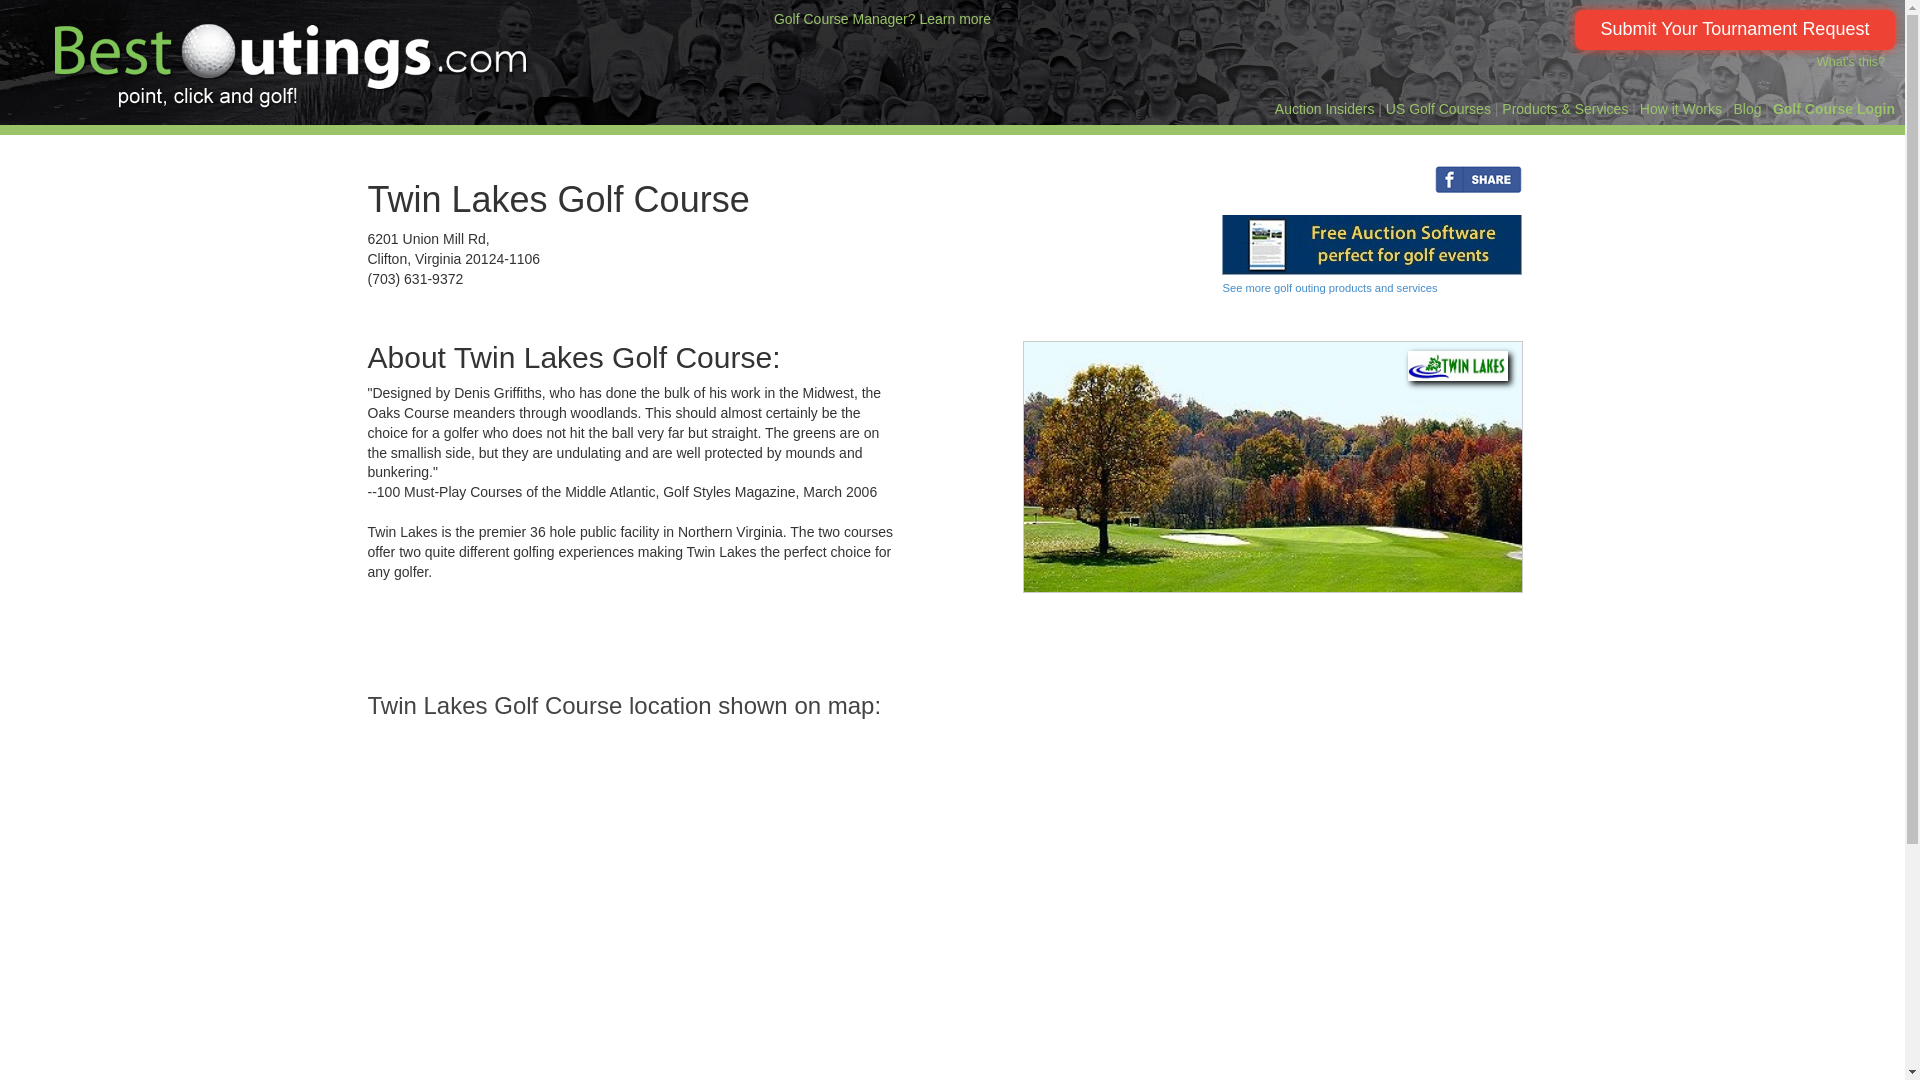 This screenshot has width=1920, height=1080. Describe the element at coordinates (1294, 177) in the screenshot. I see `Share` at that location.